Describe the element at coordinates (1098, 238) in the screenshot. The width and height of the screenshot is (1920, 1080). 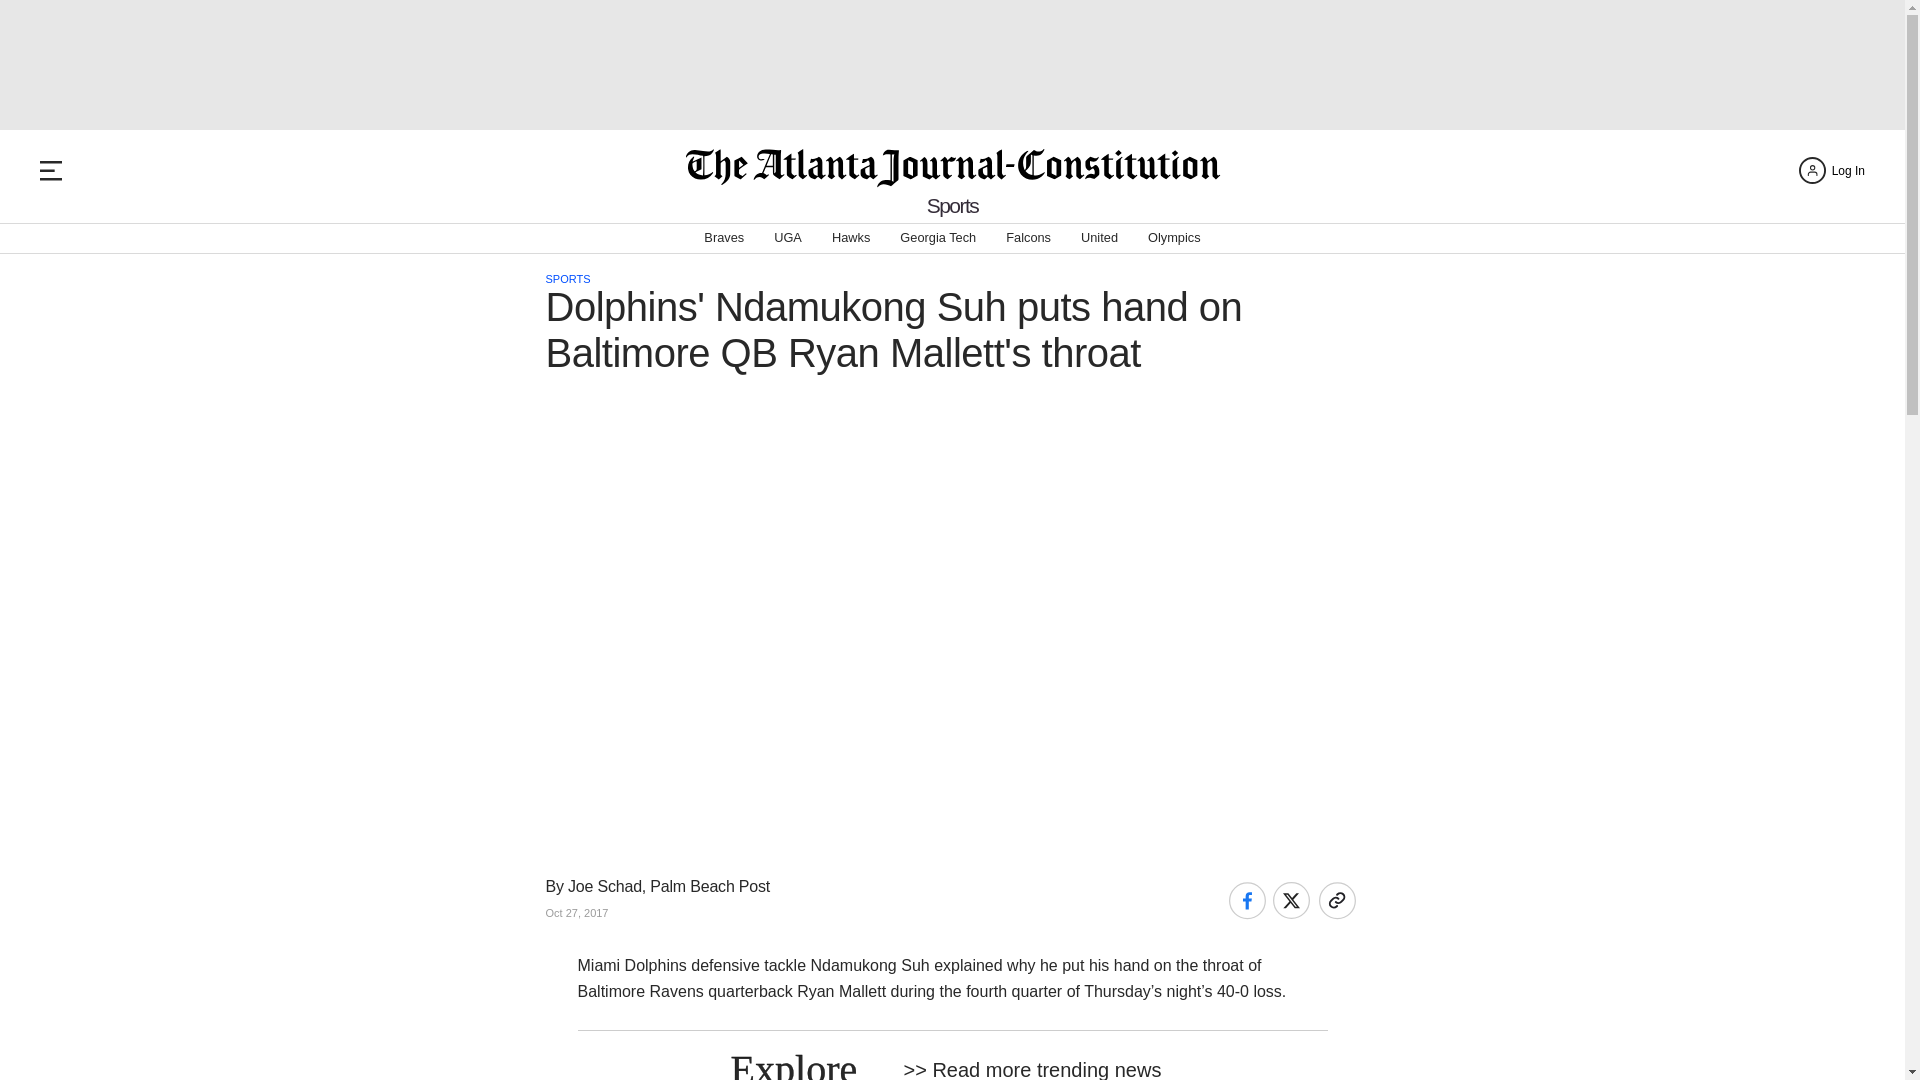
I see `United` at that location.